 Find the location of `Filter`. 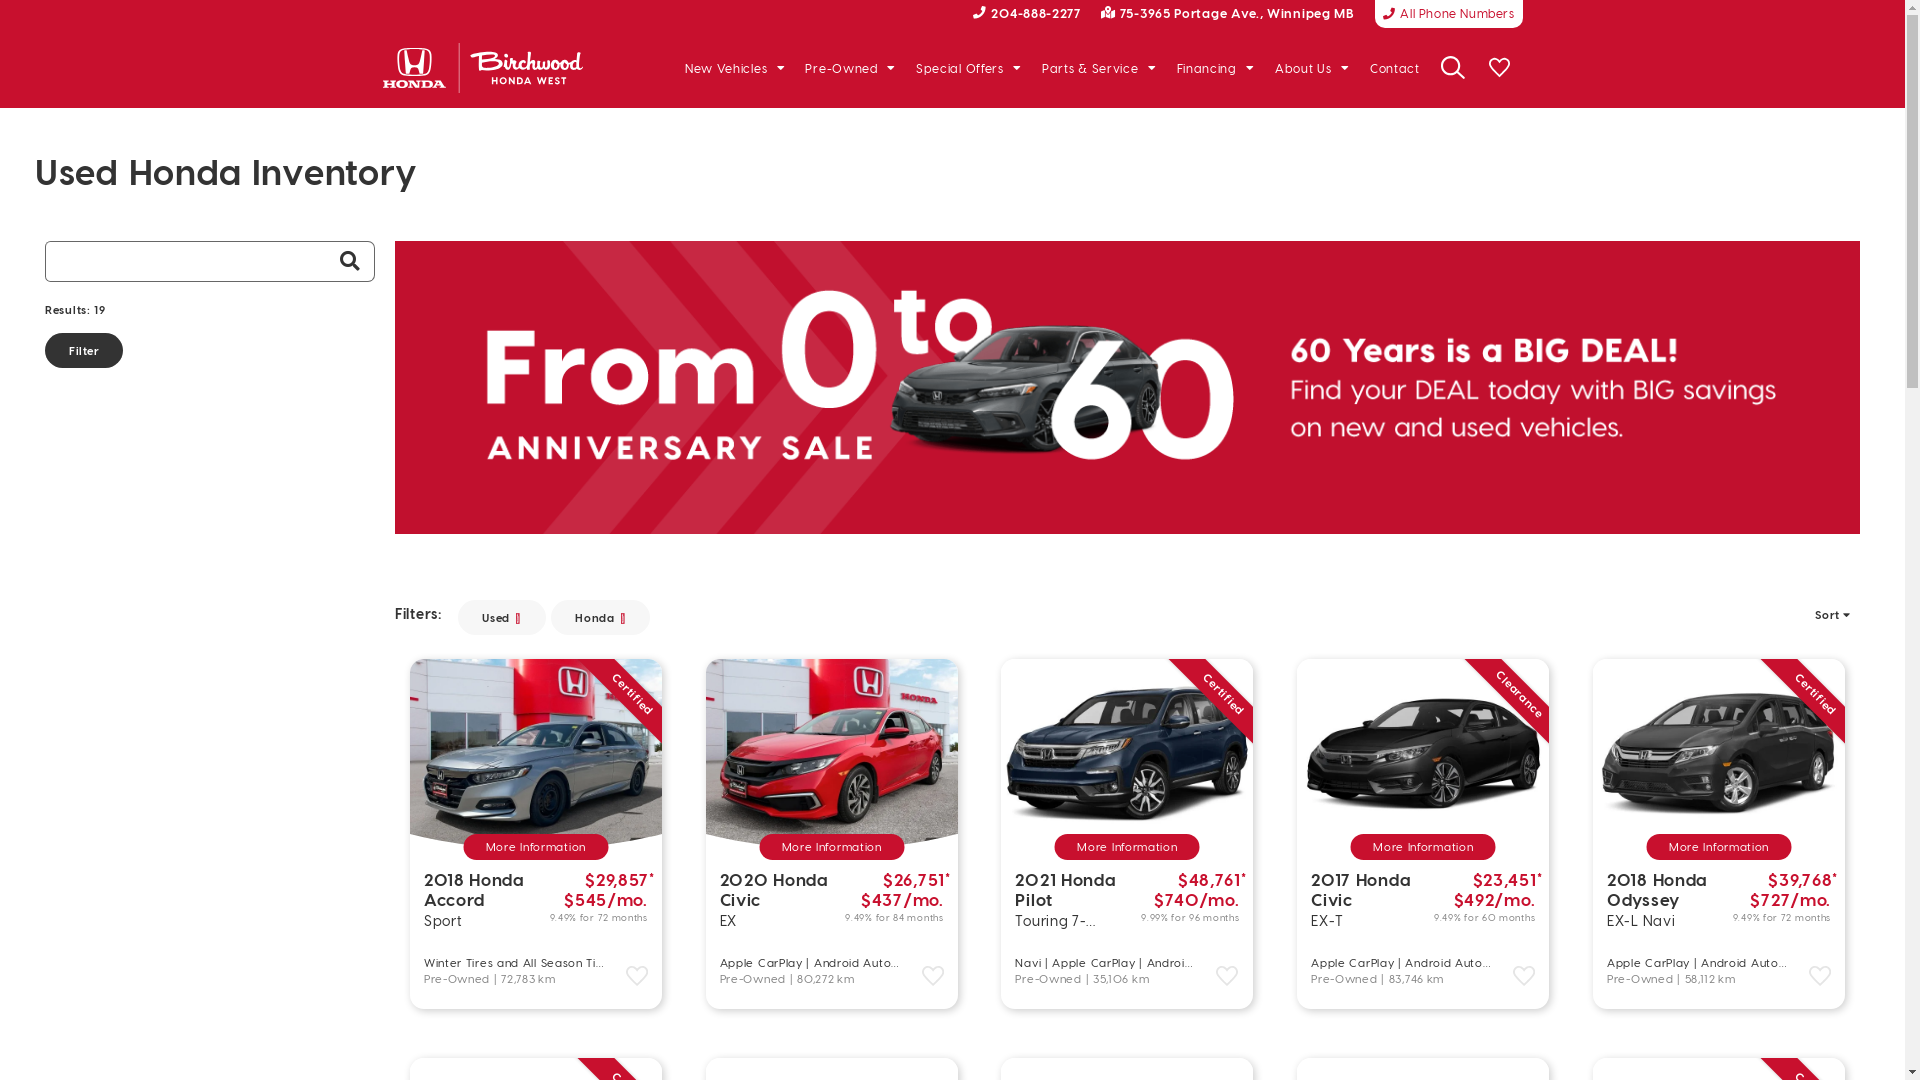

Filter is located at coordinates (84, 350).